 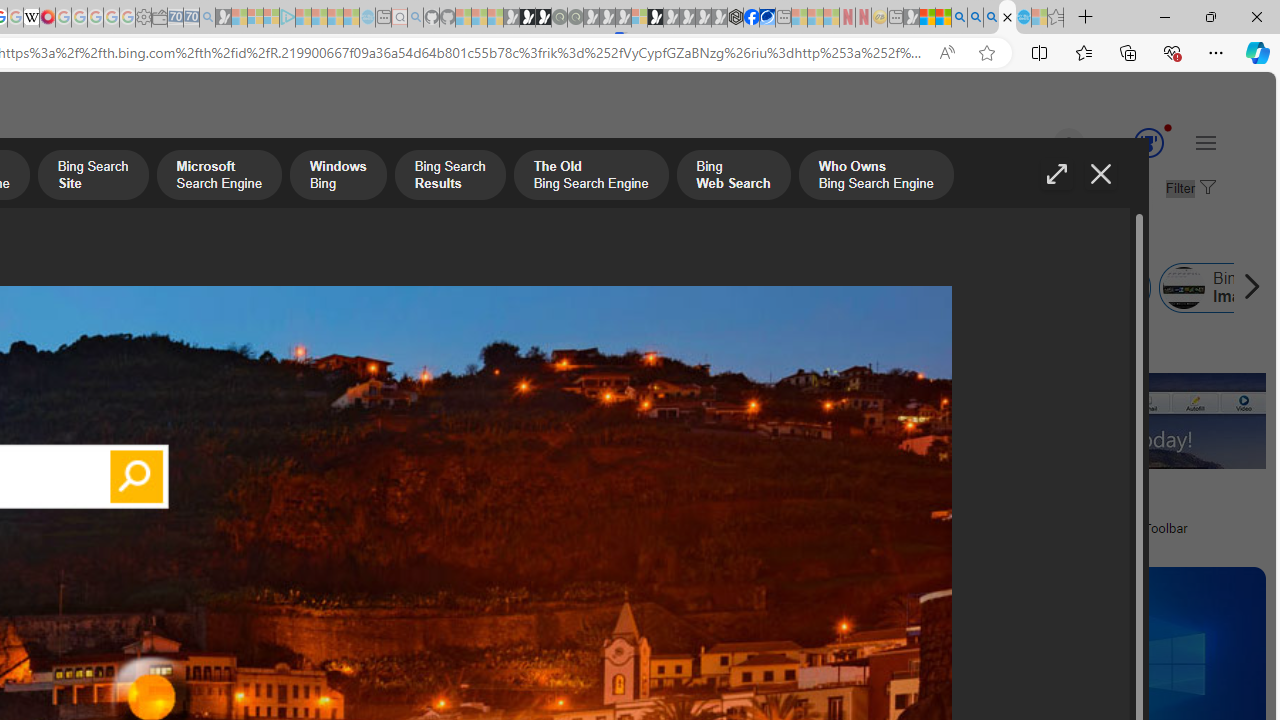 I want to click on Download Bing Bar, the new Bing ToolbarSave, so click(x=1104, y=444).